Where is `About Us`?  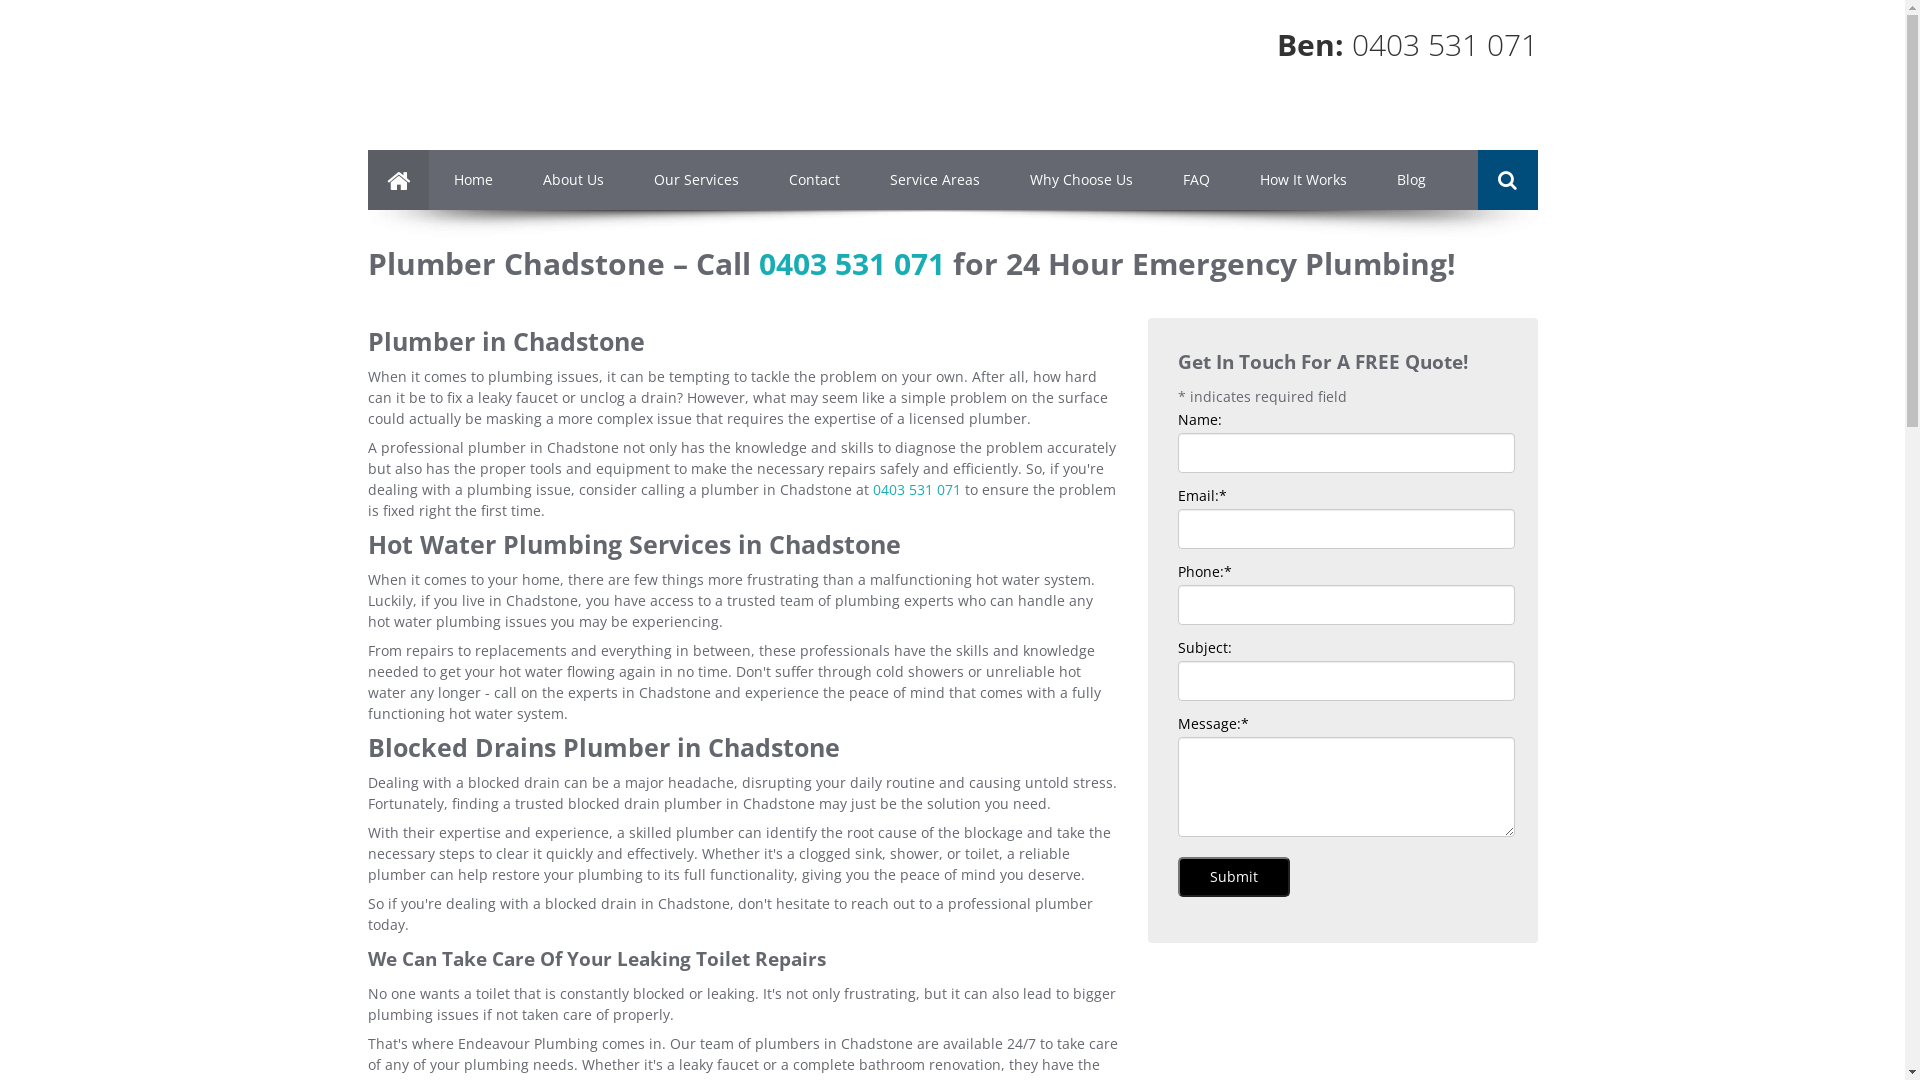
About Us is located at coordinates (574, 180).